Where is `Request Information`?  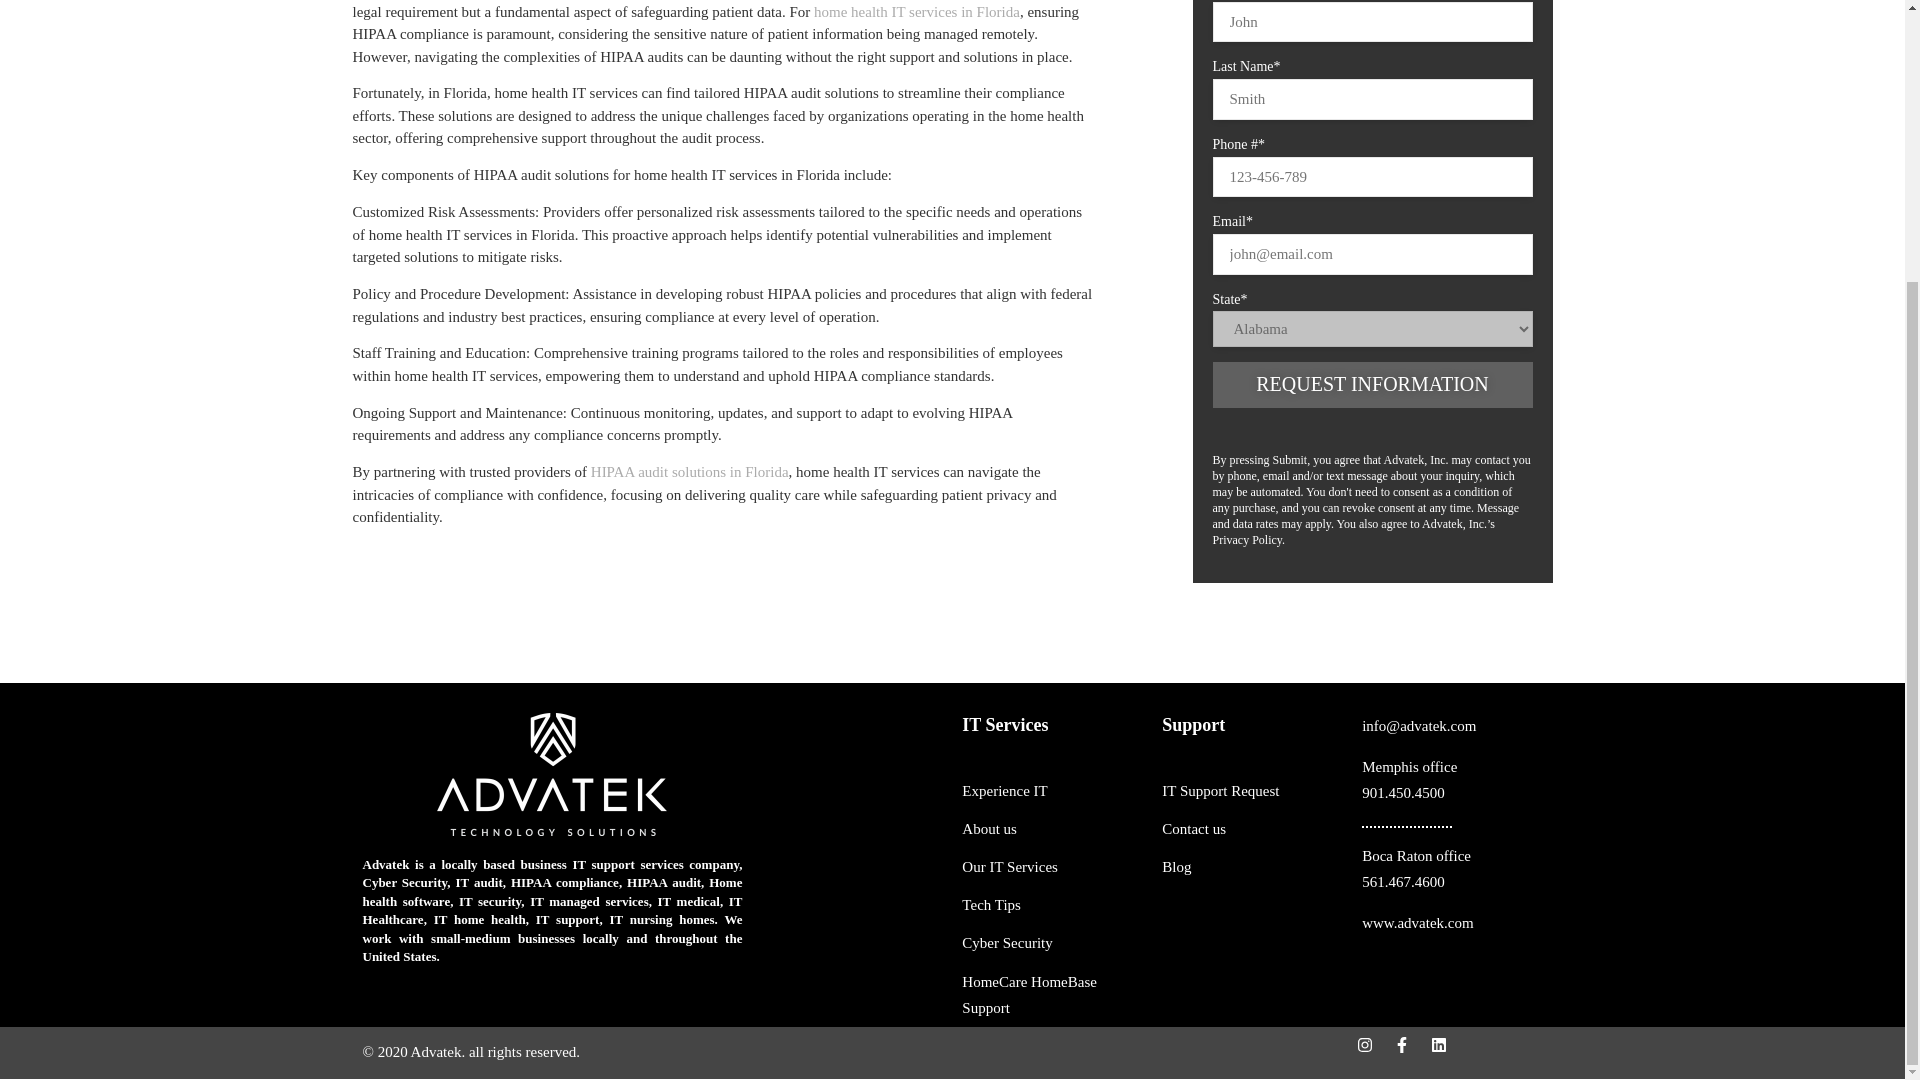 Request Information is located at coordinates (1451, 779).